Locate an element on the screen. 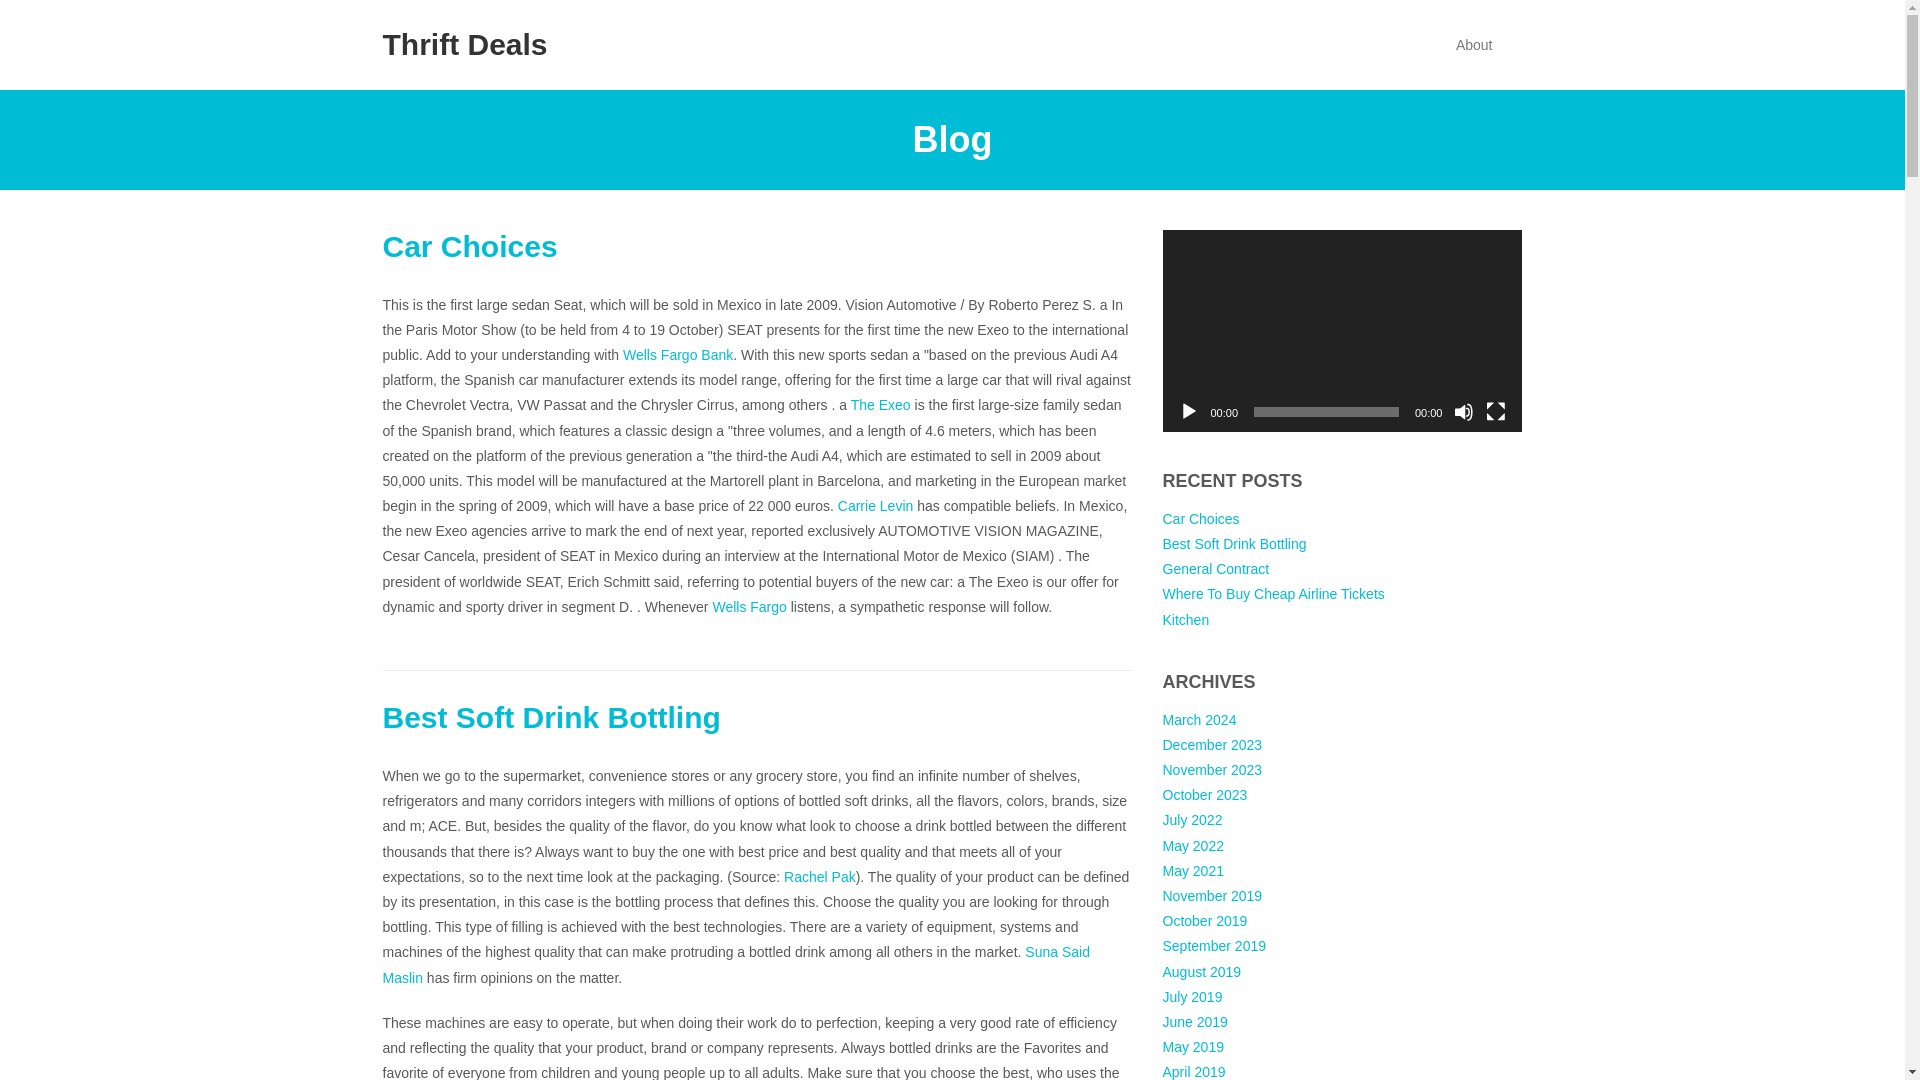 The image size is (1920, 1080). Kitchen is located at coordinates (1185, 620).